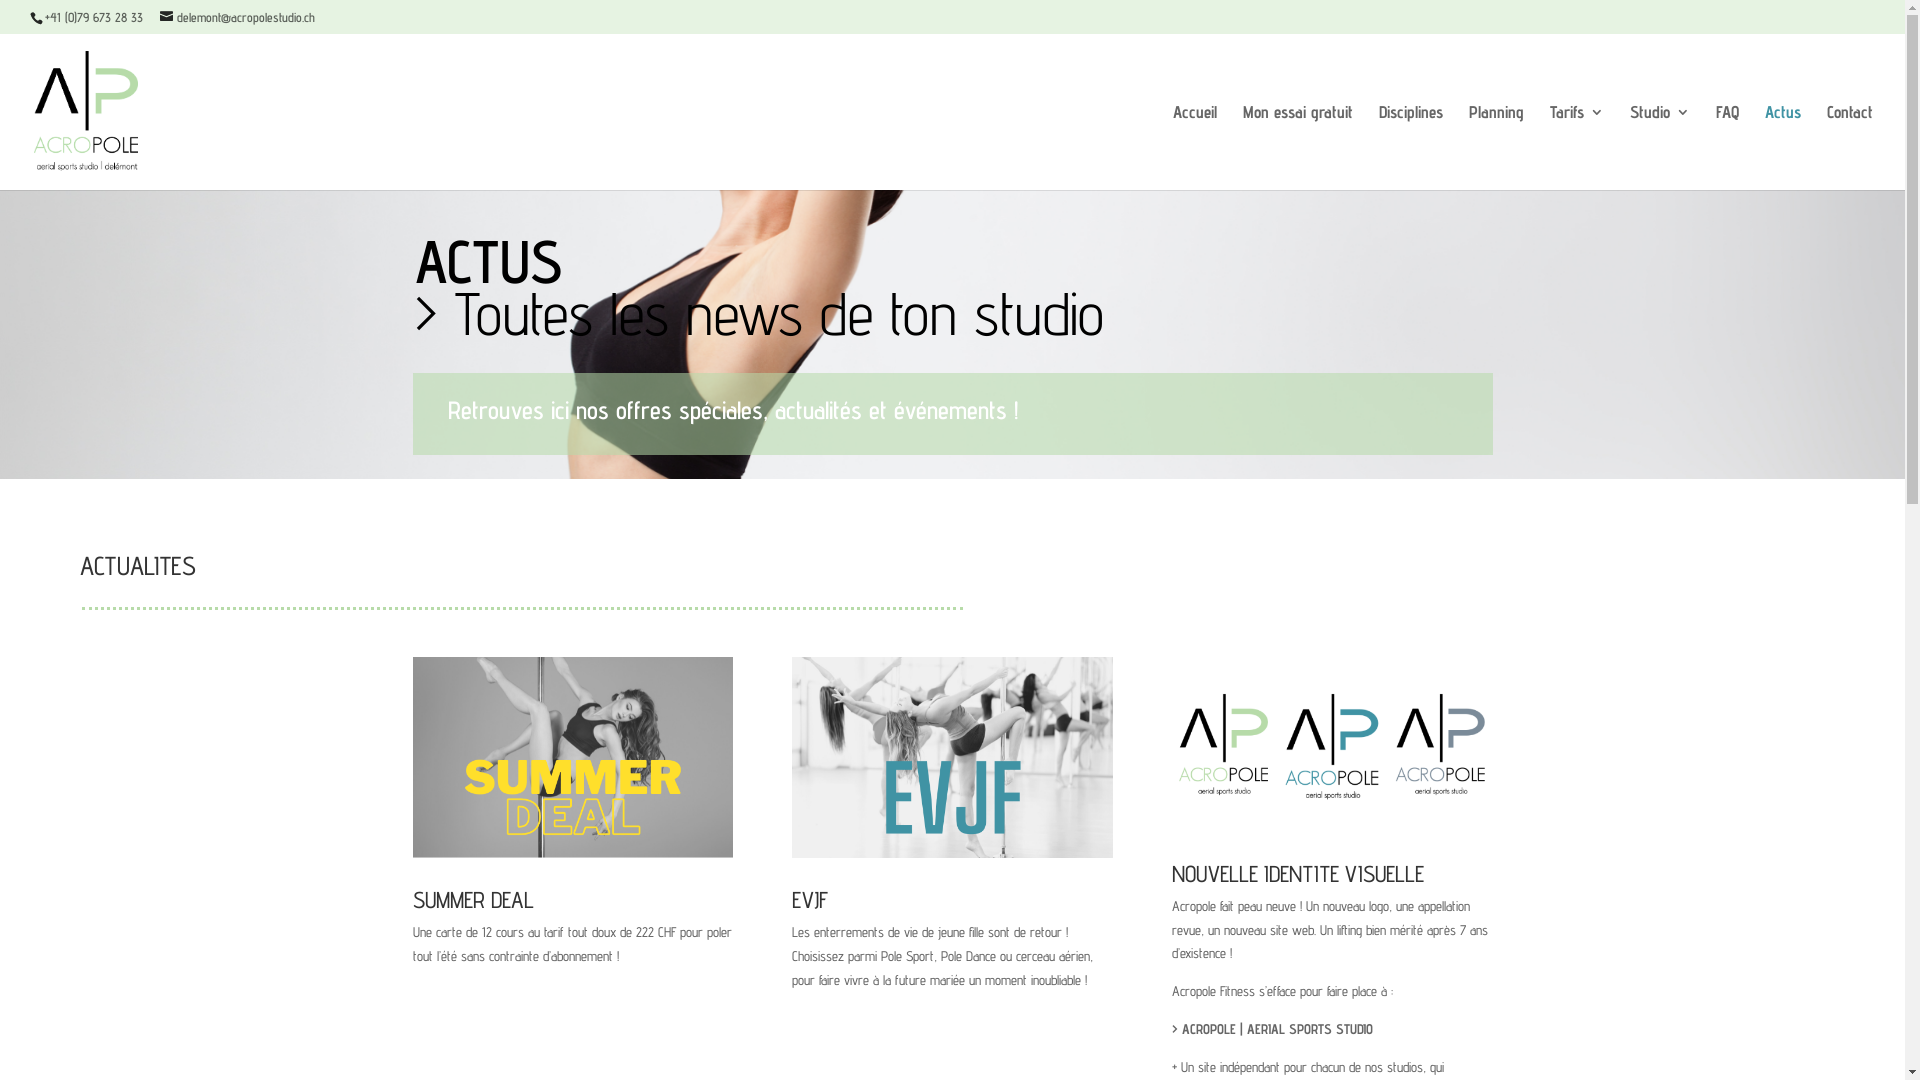 The width and height of the screenshot is (1920, 1080). Describe the element at coordinates (1577, 146) in the screenshot. I see `Tarifs` at that location.